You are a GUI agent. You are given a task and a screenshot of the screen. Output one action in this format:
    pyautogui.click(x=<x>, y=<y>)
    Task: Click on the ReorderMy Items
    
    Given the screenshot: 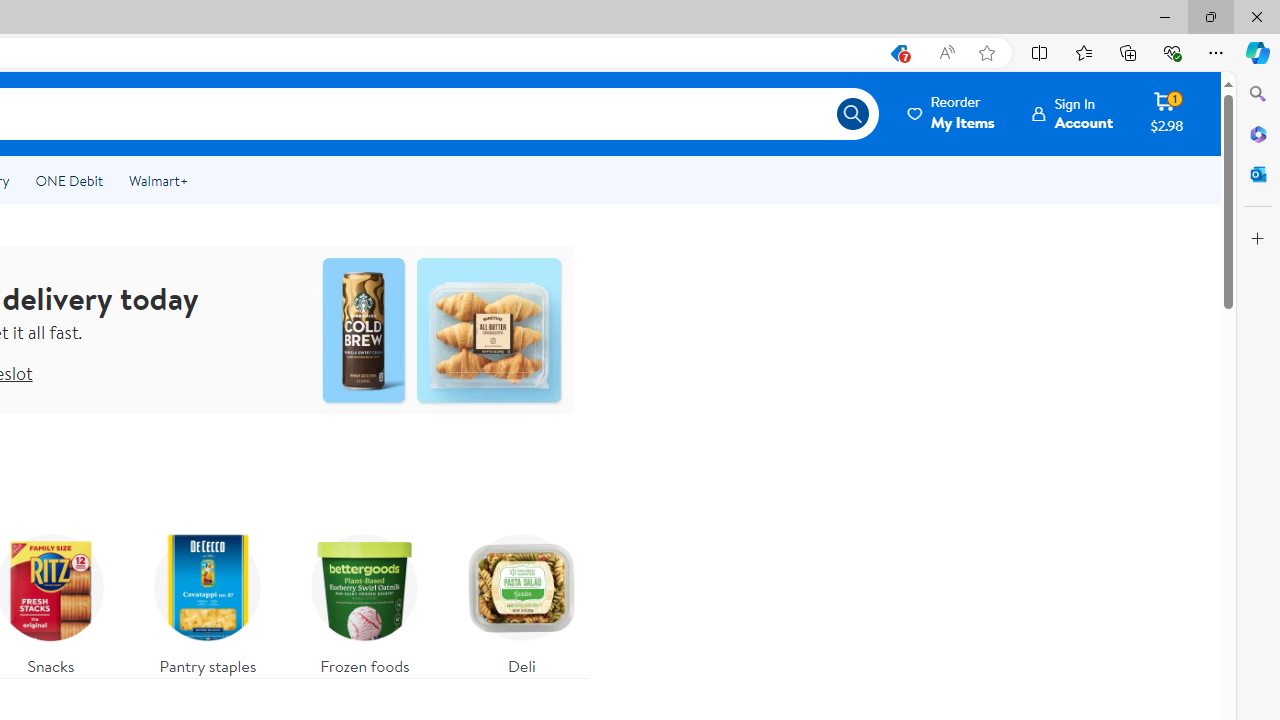 What is the action you would take?
    pyautogui.click(x=952, y=113)
    